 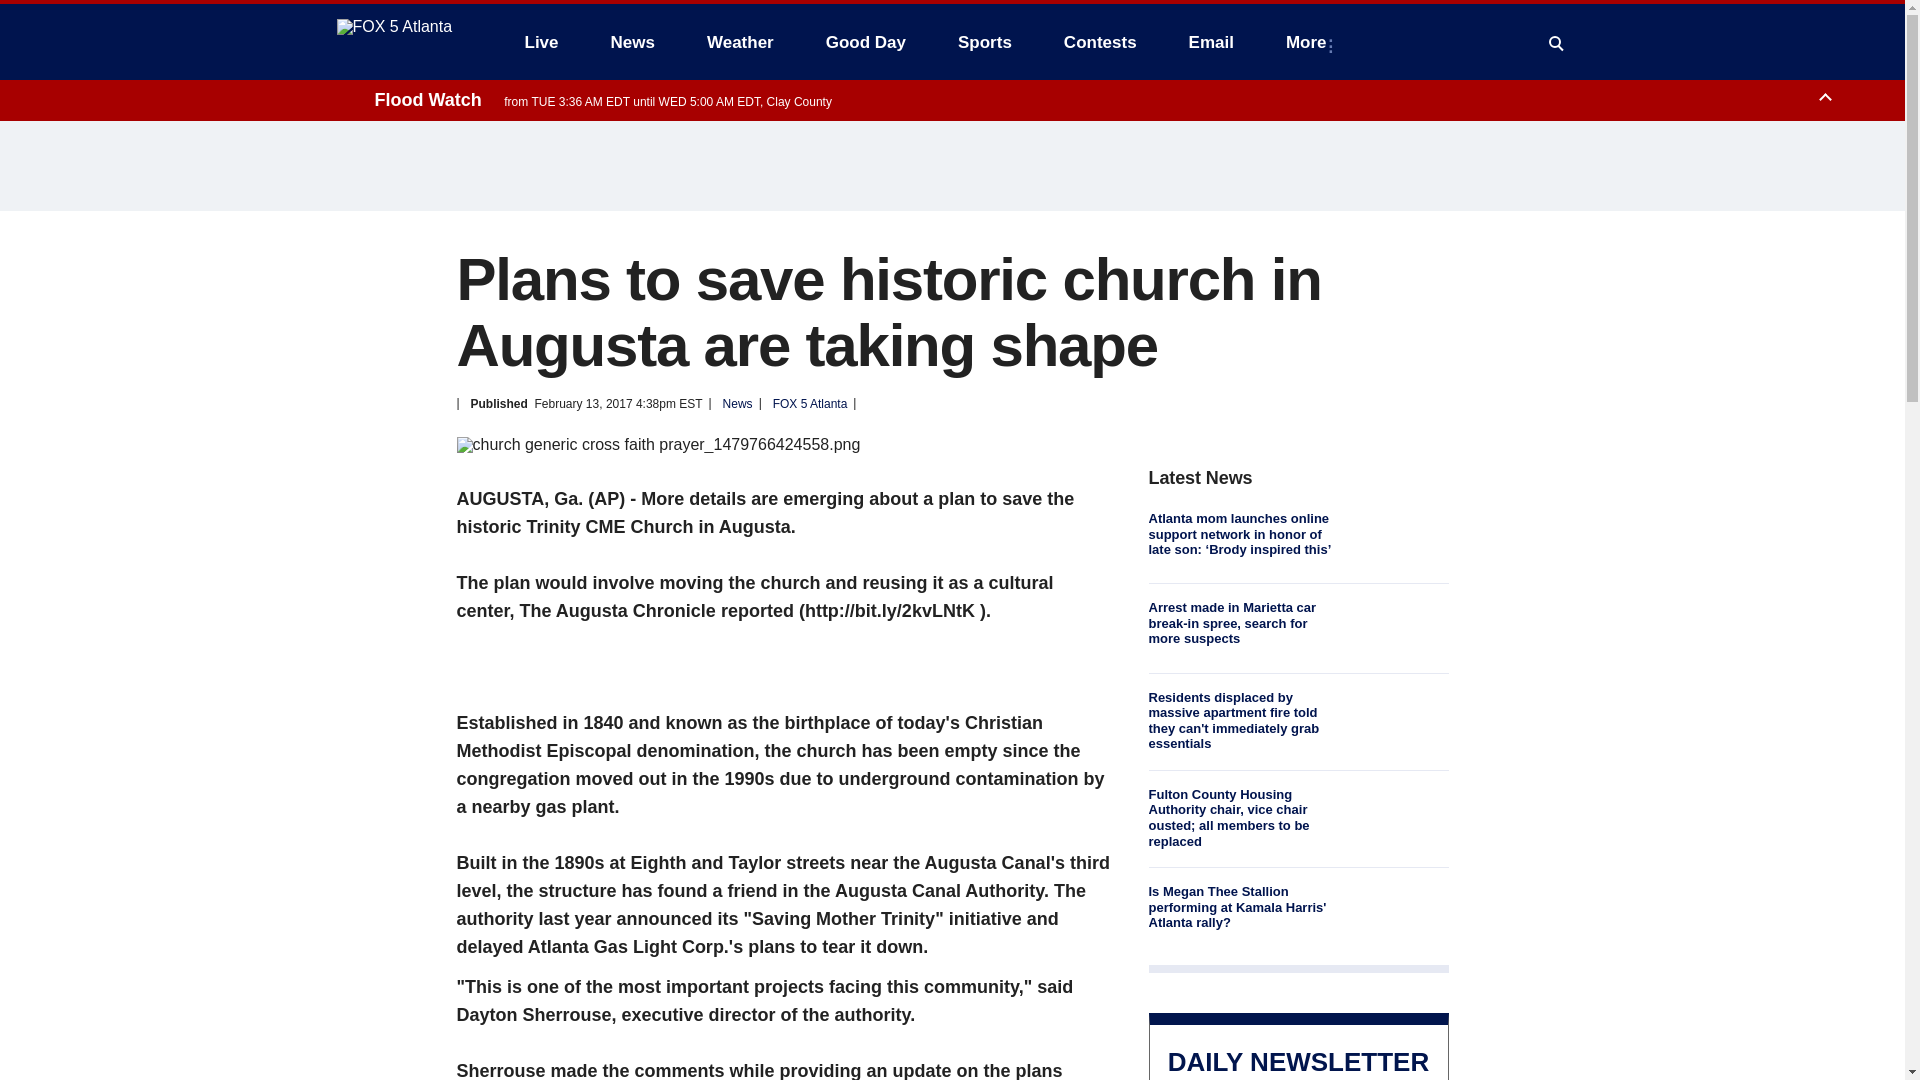 What do you see at coordinates (541, 42) in the screenshot?
I see `Live` at bounding box center [541, 42].